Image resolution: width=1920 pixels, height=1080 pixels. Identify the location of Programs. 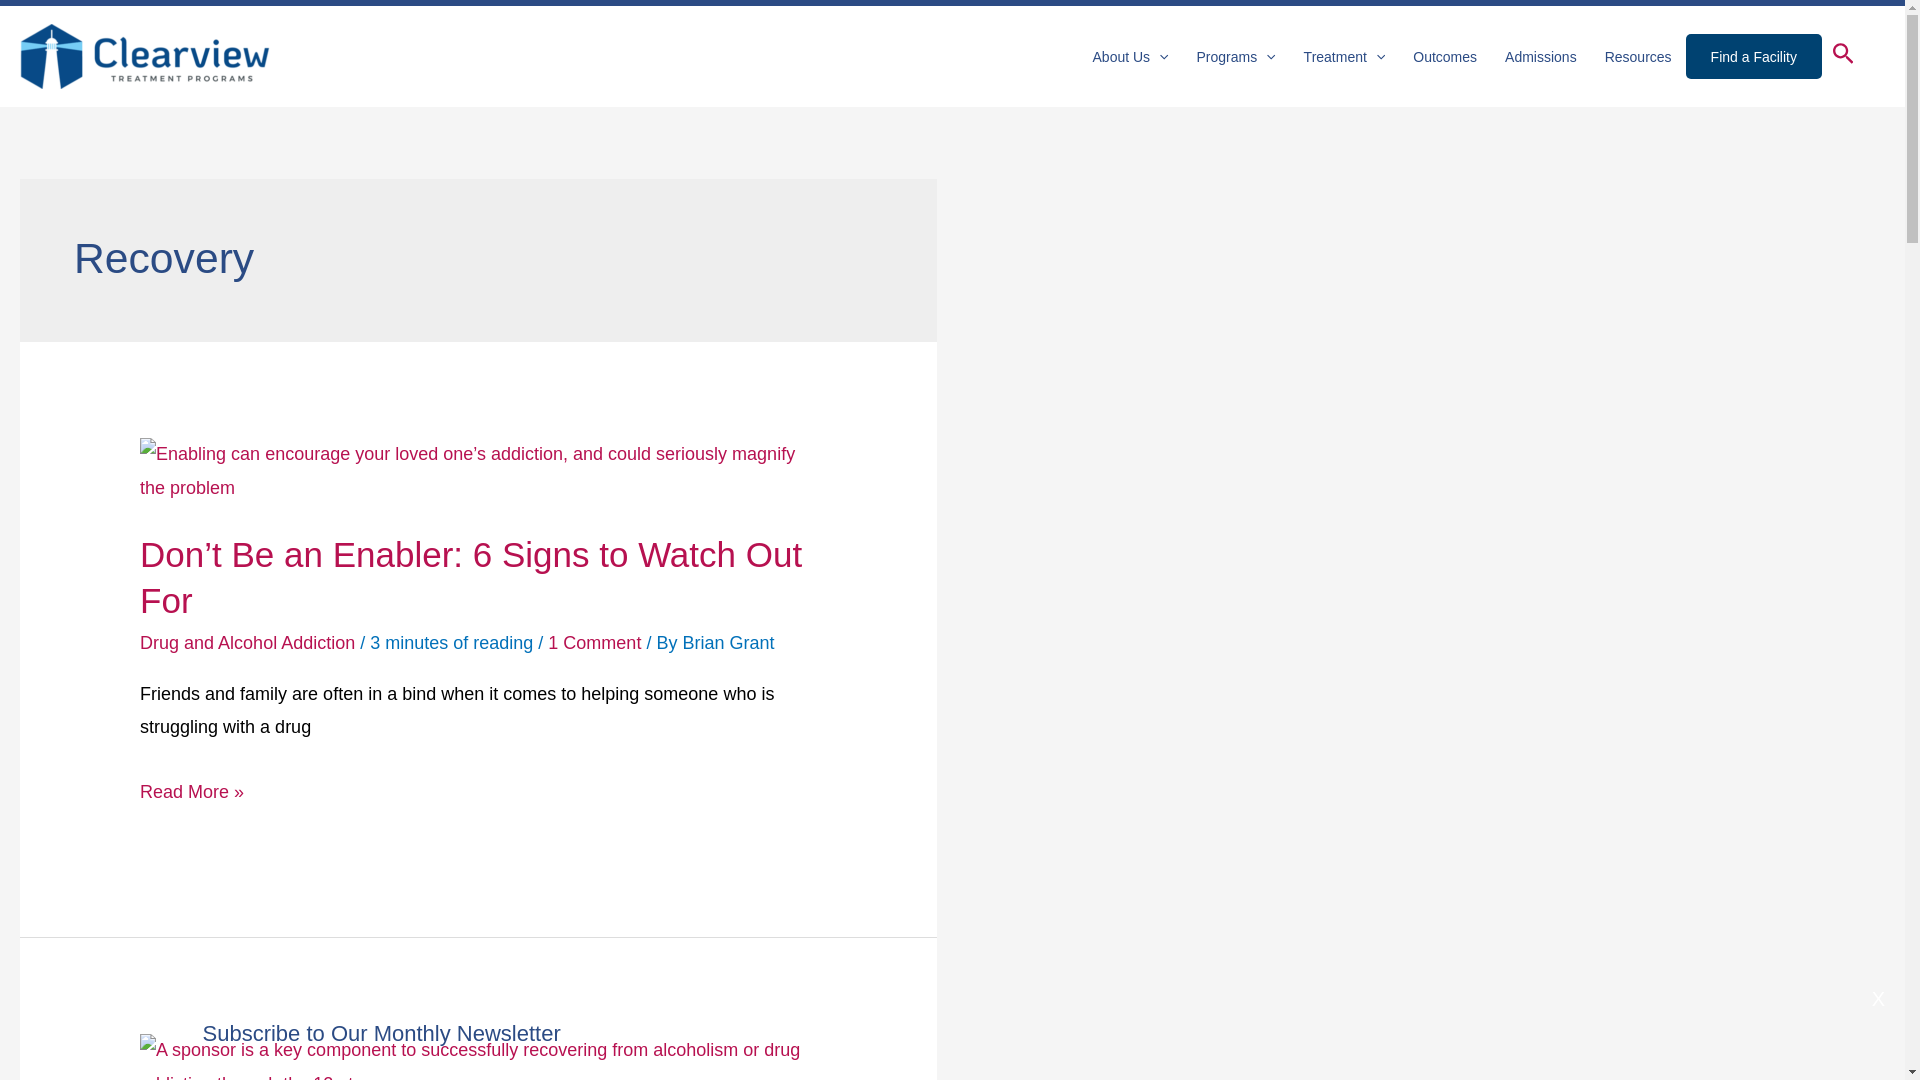
(1236, 56).